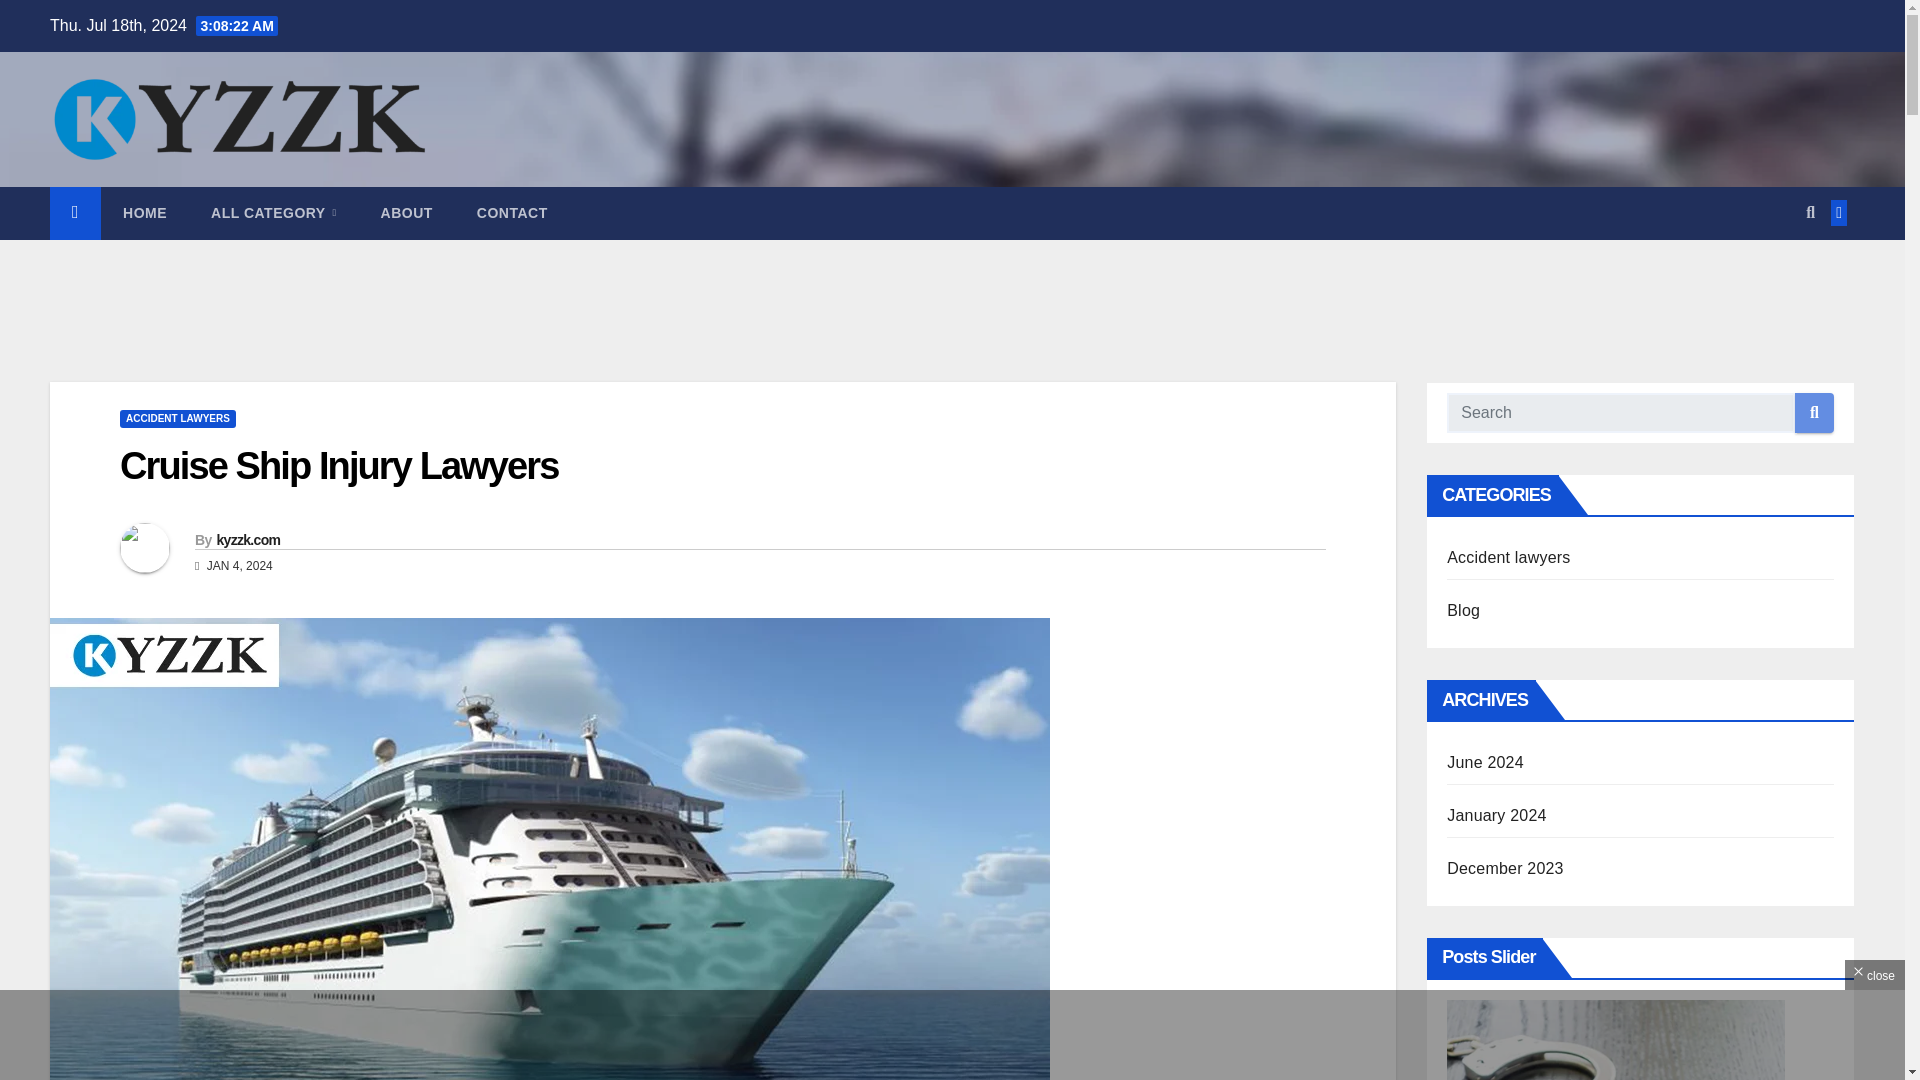 The height and width of the screenshot is (1080, 1920). What do you see at coordinates (407, 212) in the screenshot?
I see `ABOUT` at bounding box center [407, 212].